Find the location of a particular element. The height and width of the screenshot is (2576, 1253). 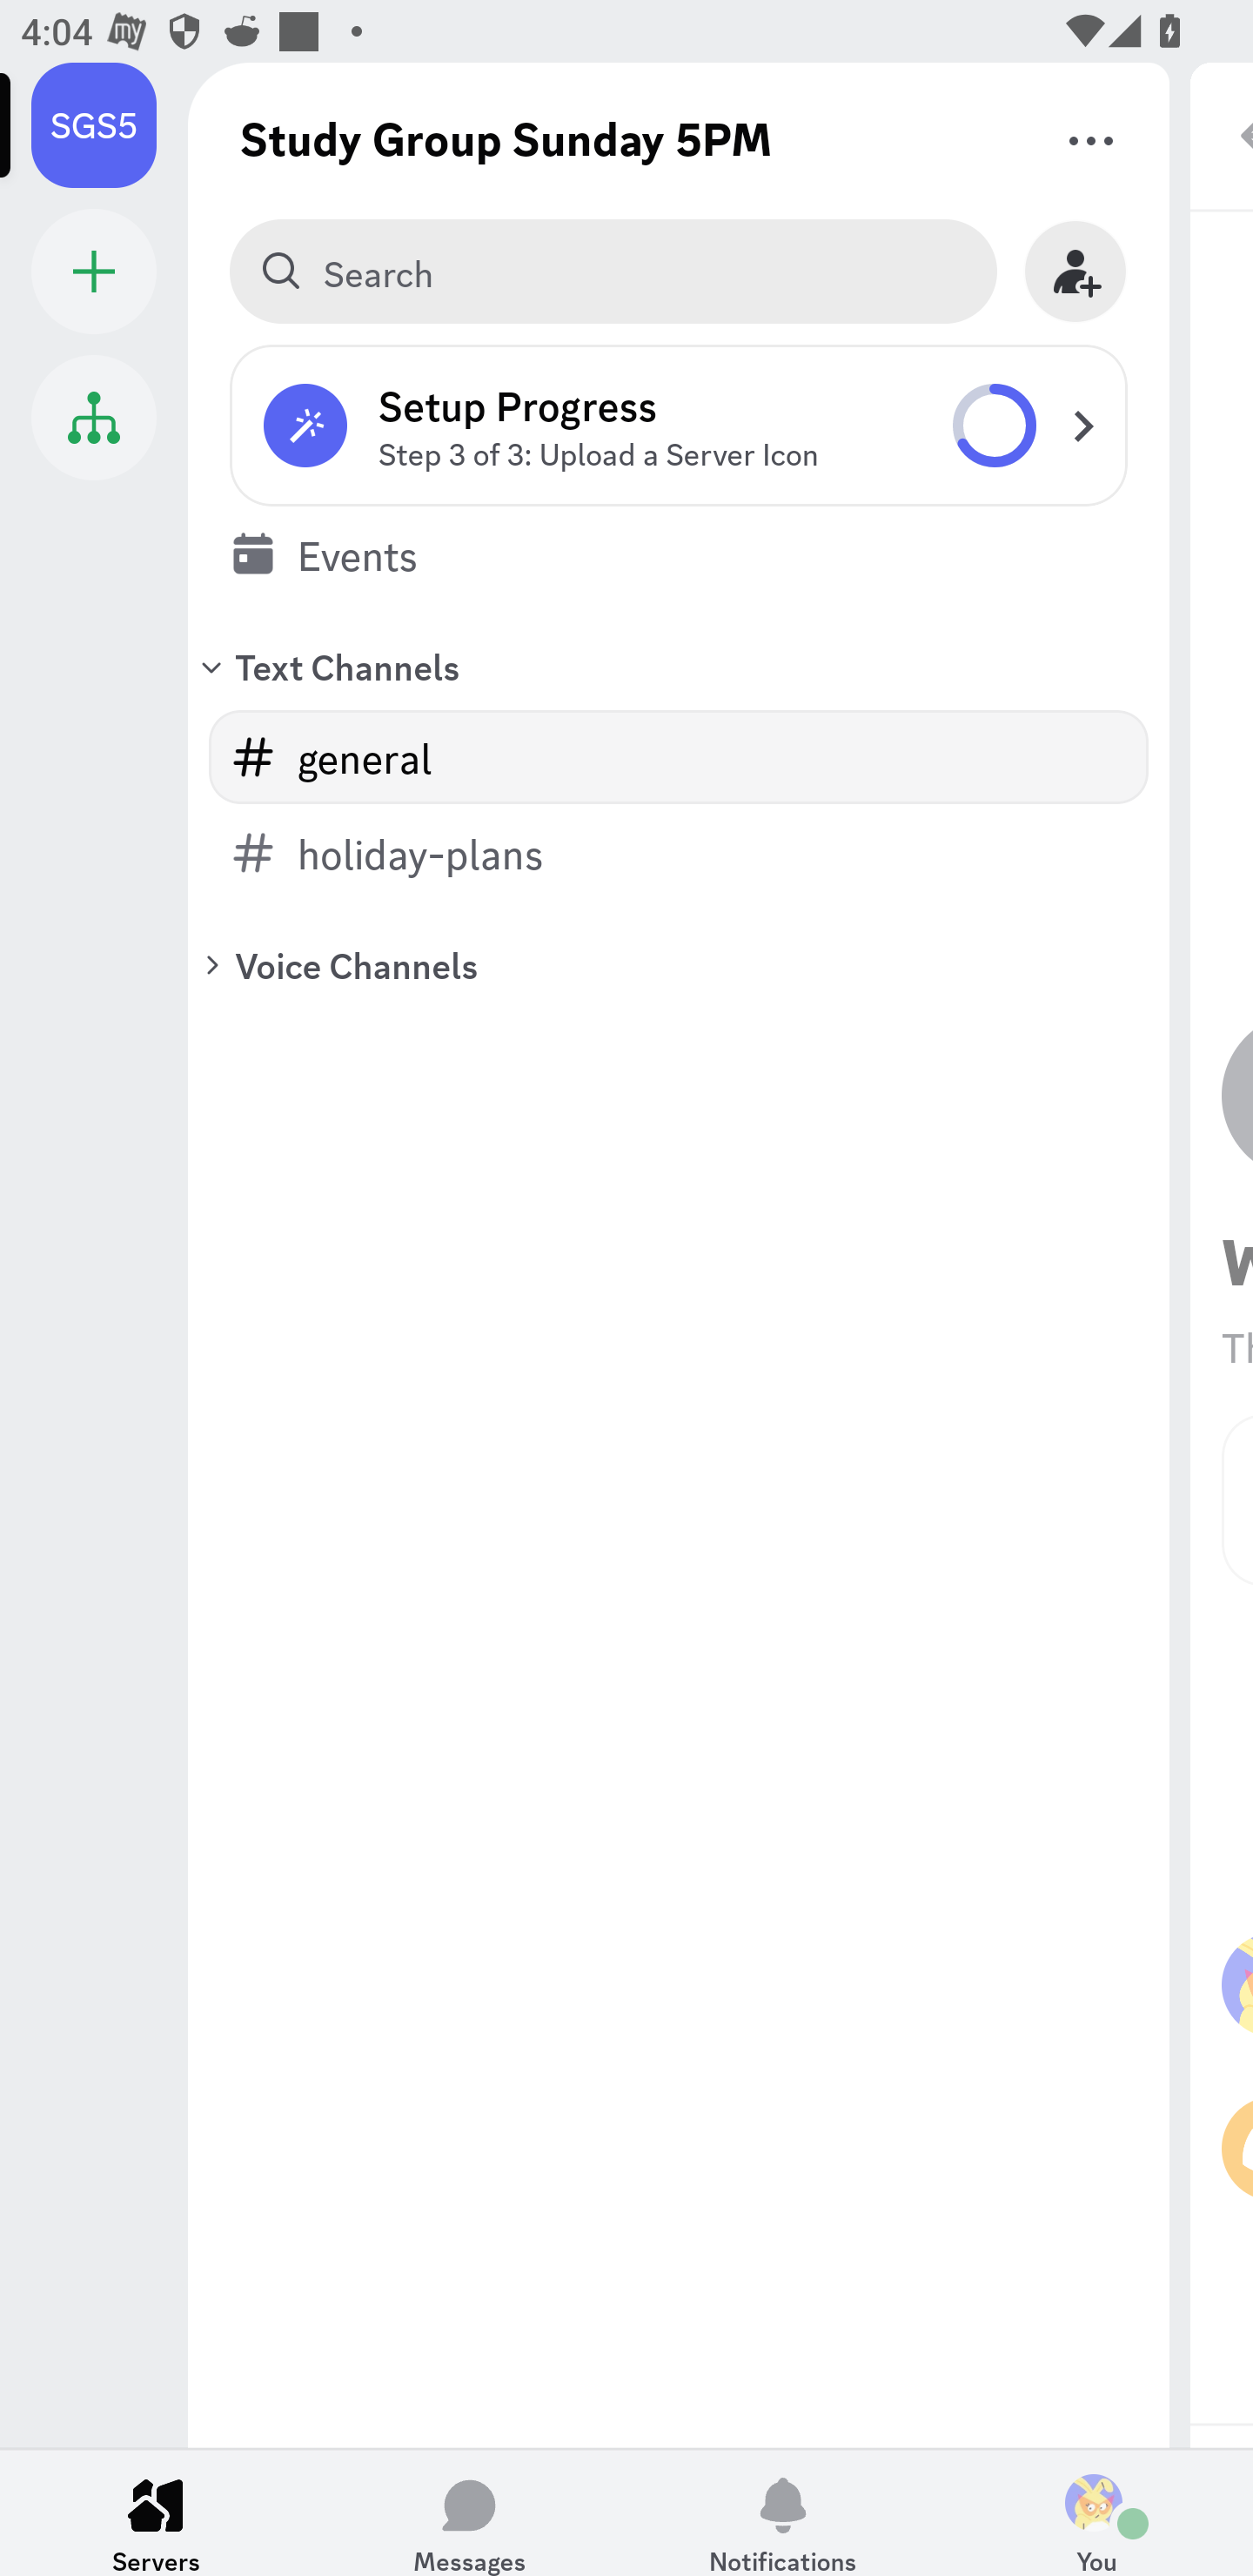

Servers is located at coordinates (157, 2512).